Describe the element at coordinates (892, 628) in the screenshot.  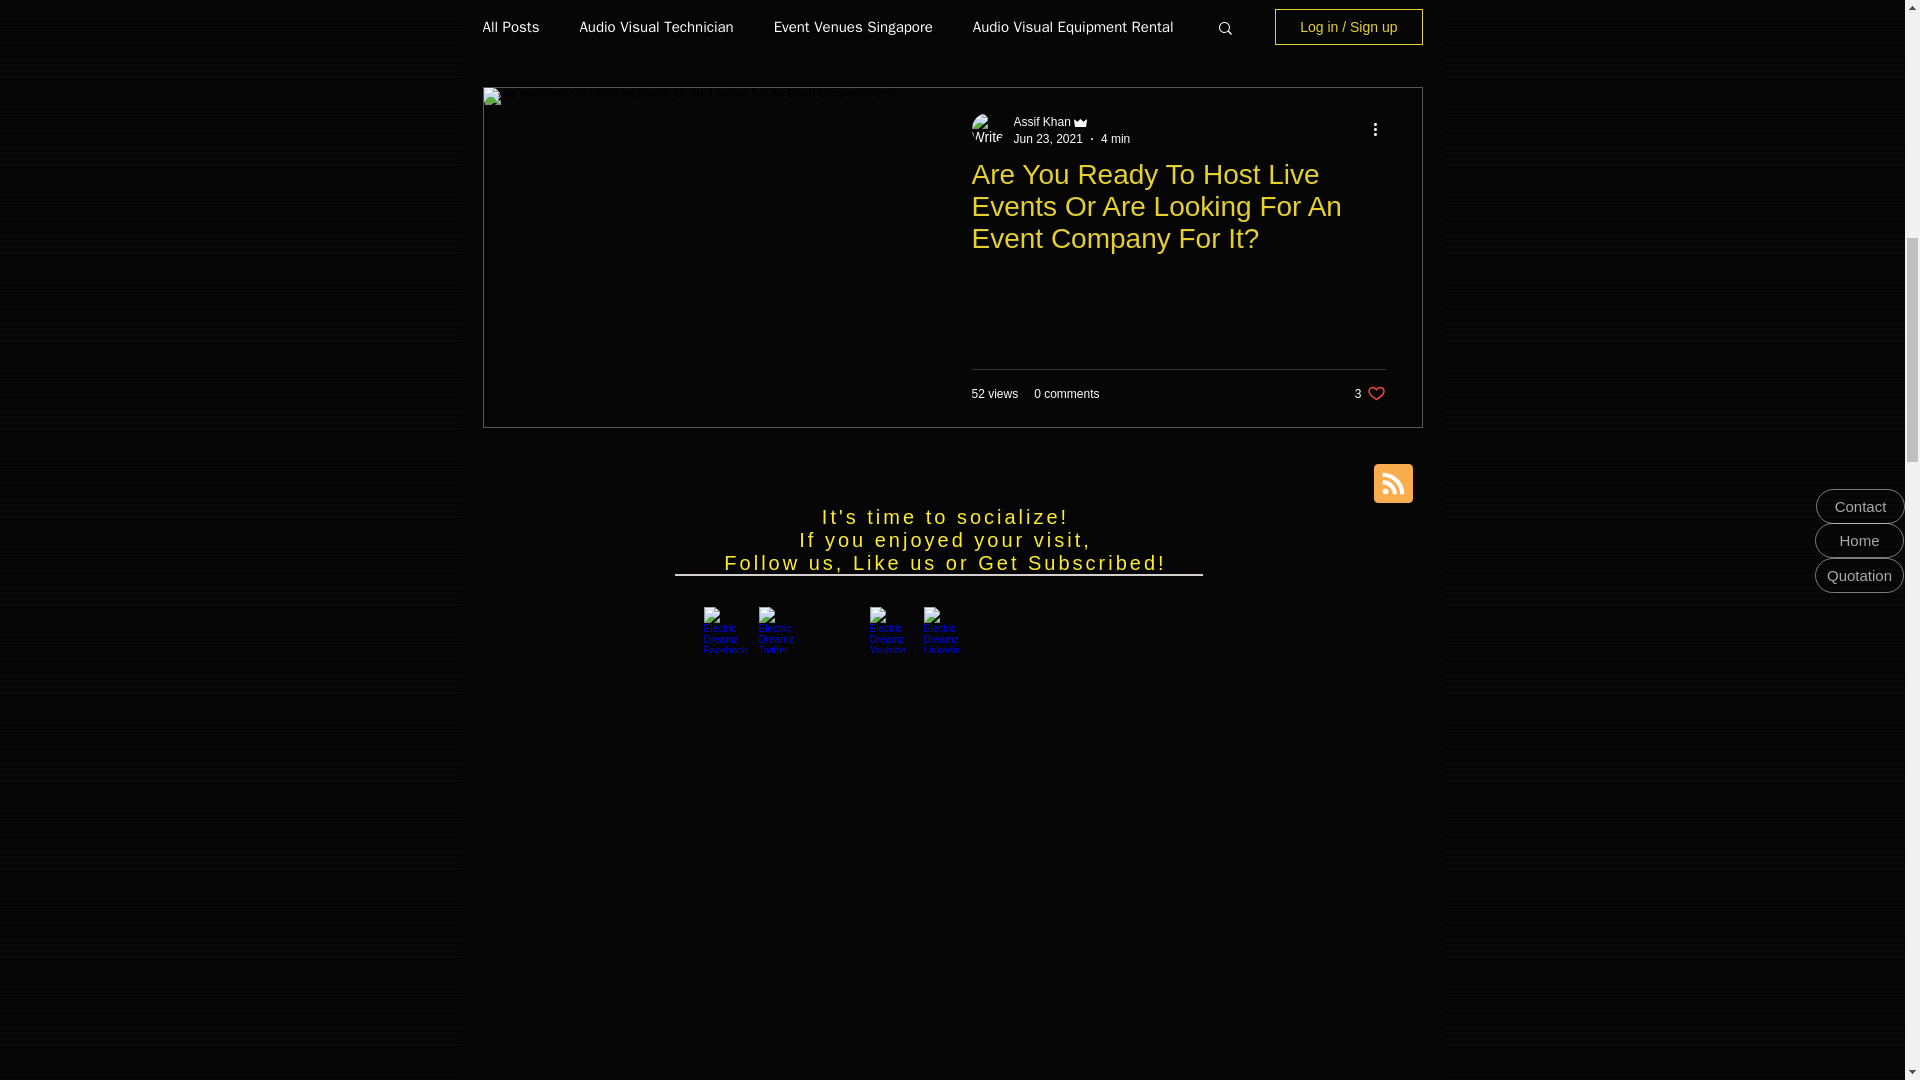
I see `Electric Dreamz Youtube` at that location.